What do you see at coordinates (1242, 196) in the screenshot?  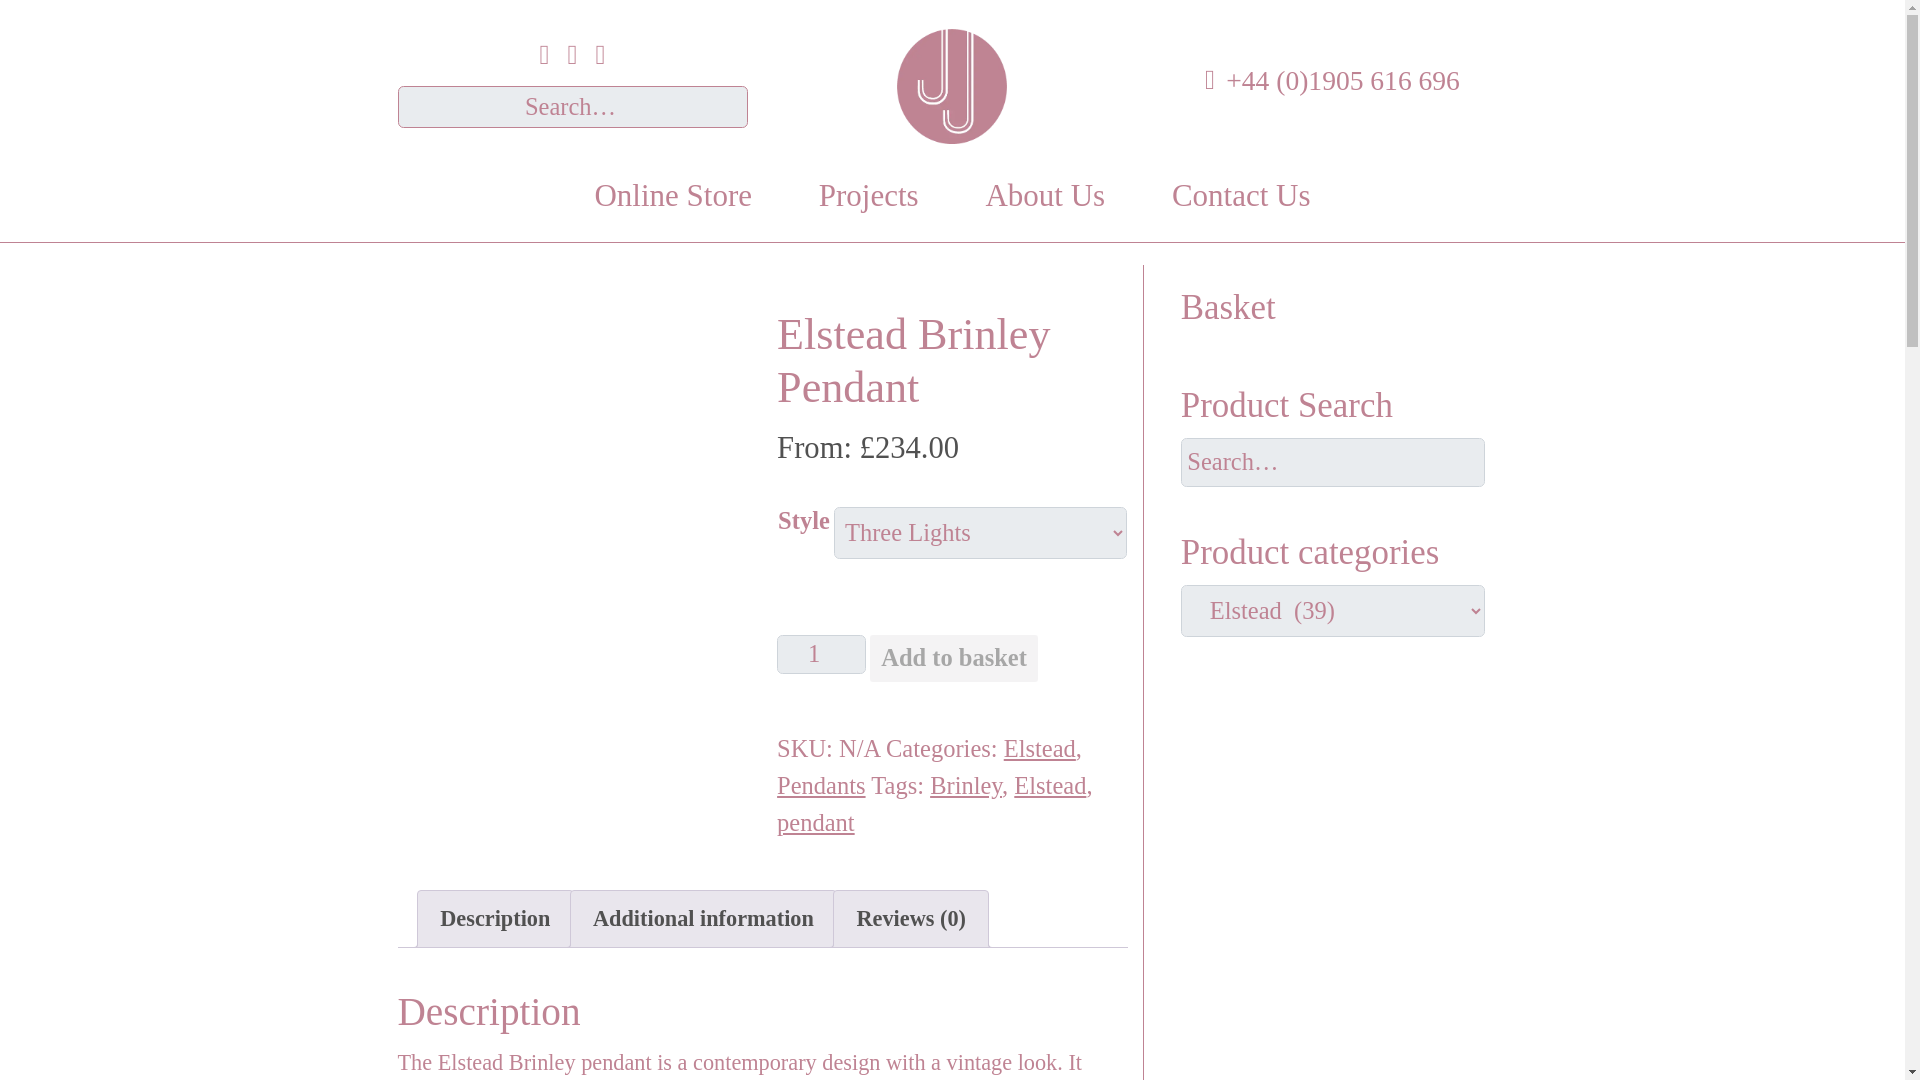 I see `Contact Us` at bounding box center [1242, 196].